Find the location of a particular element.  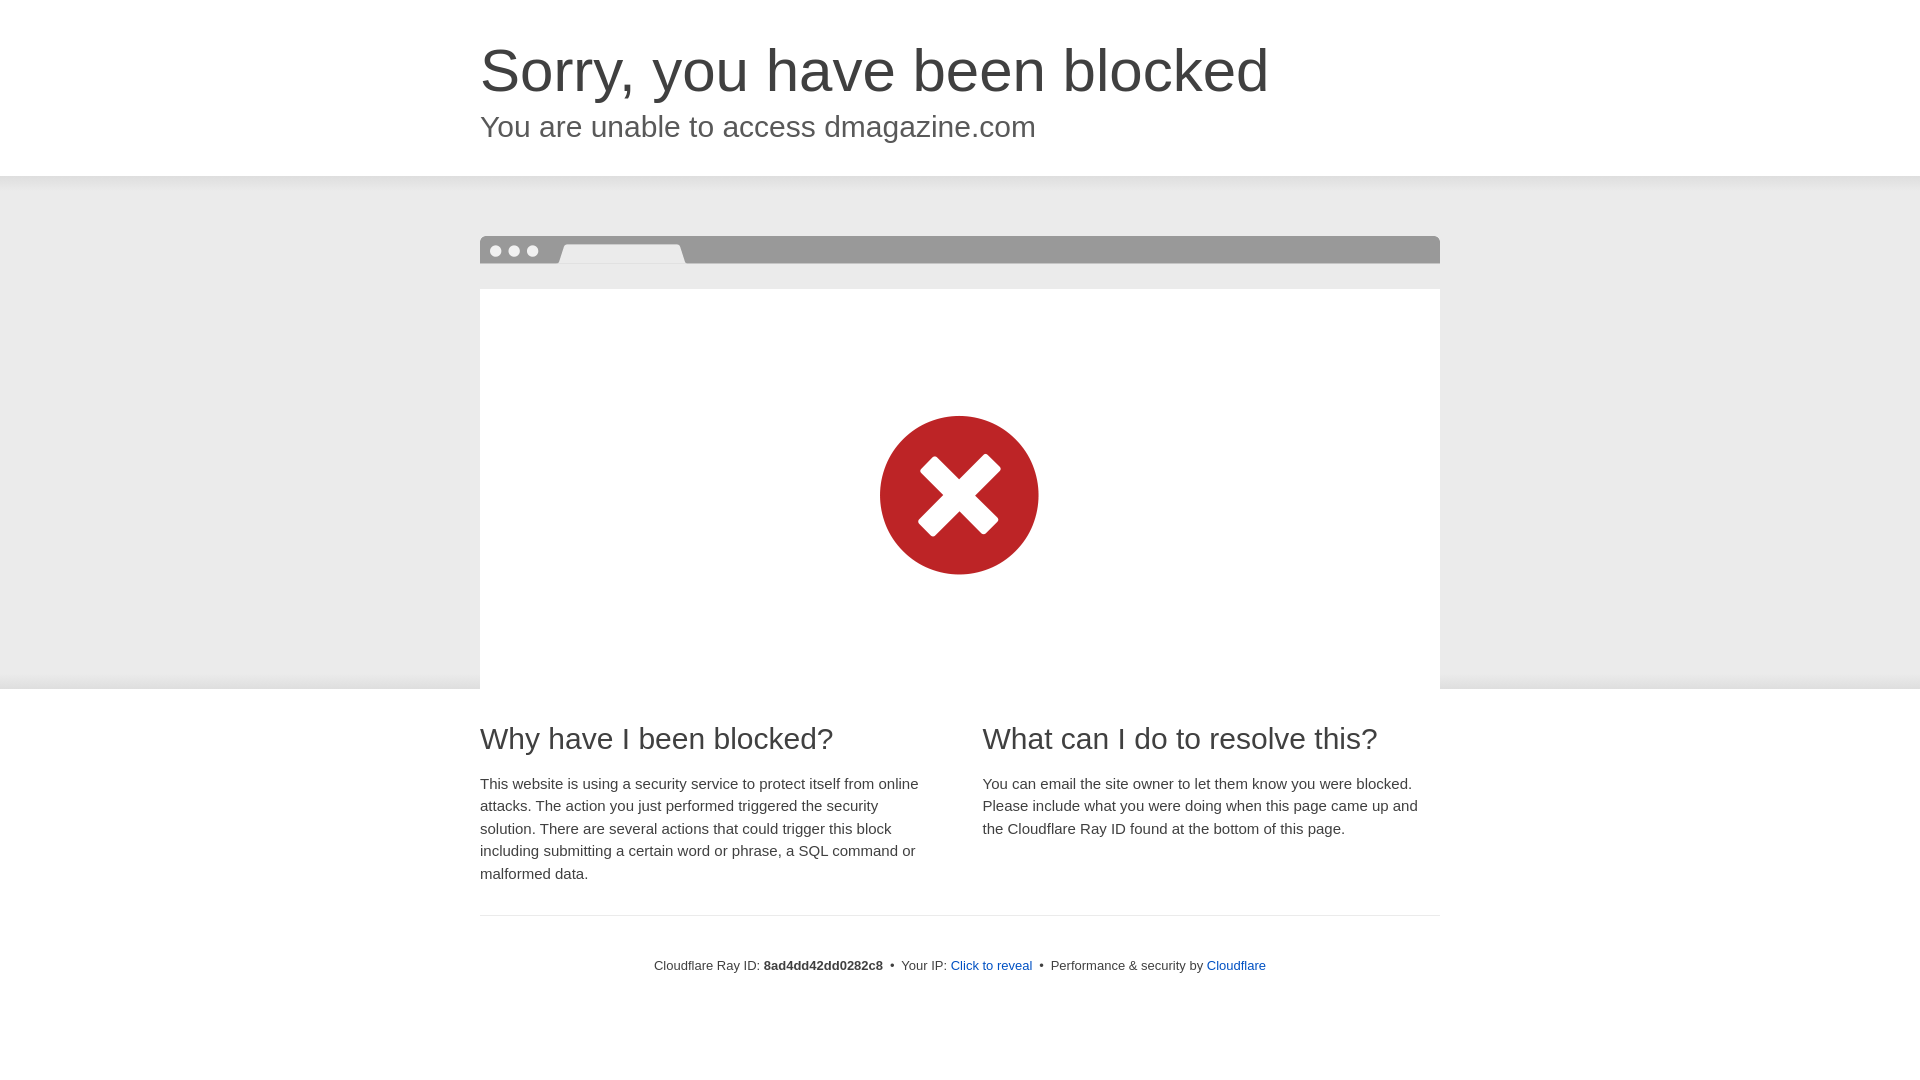

Cloudflare is located at coordinates (1236, 965).